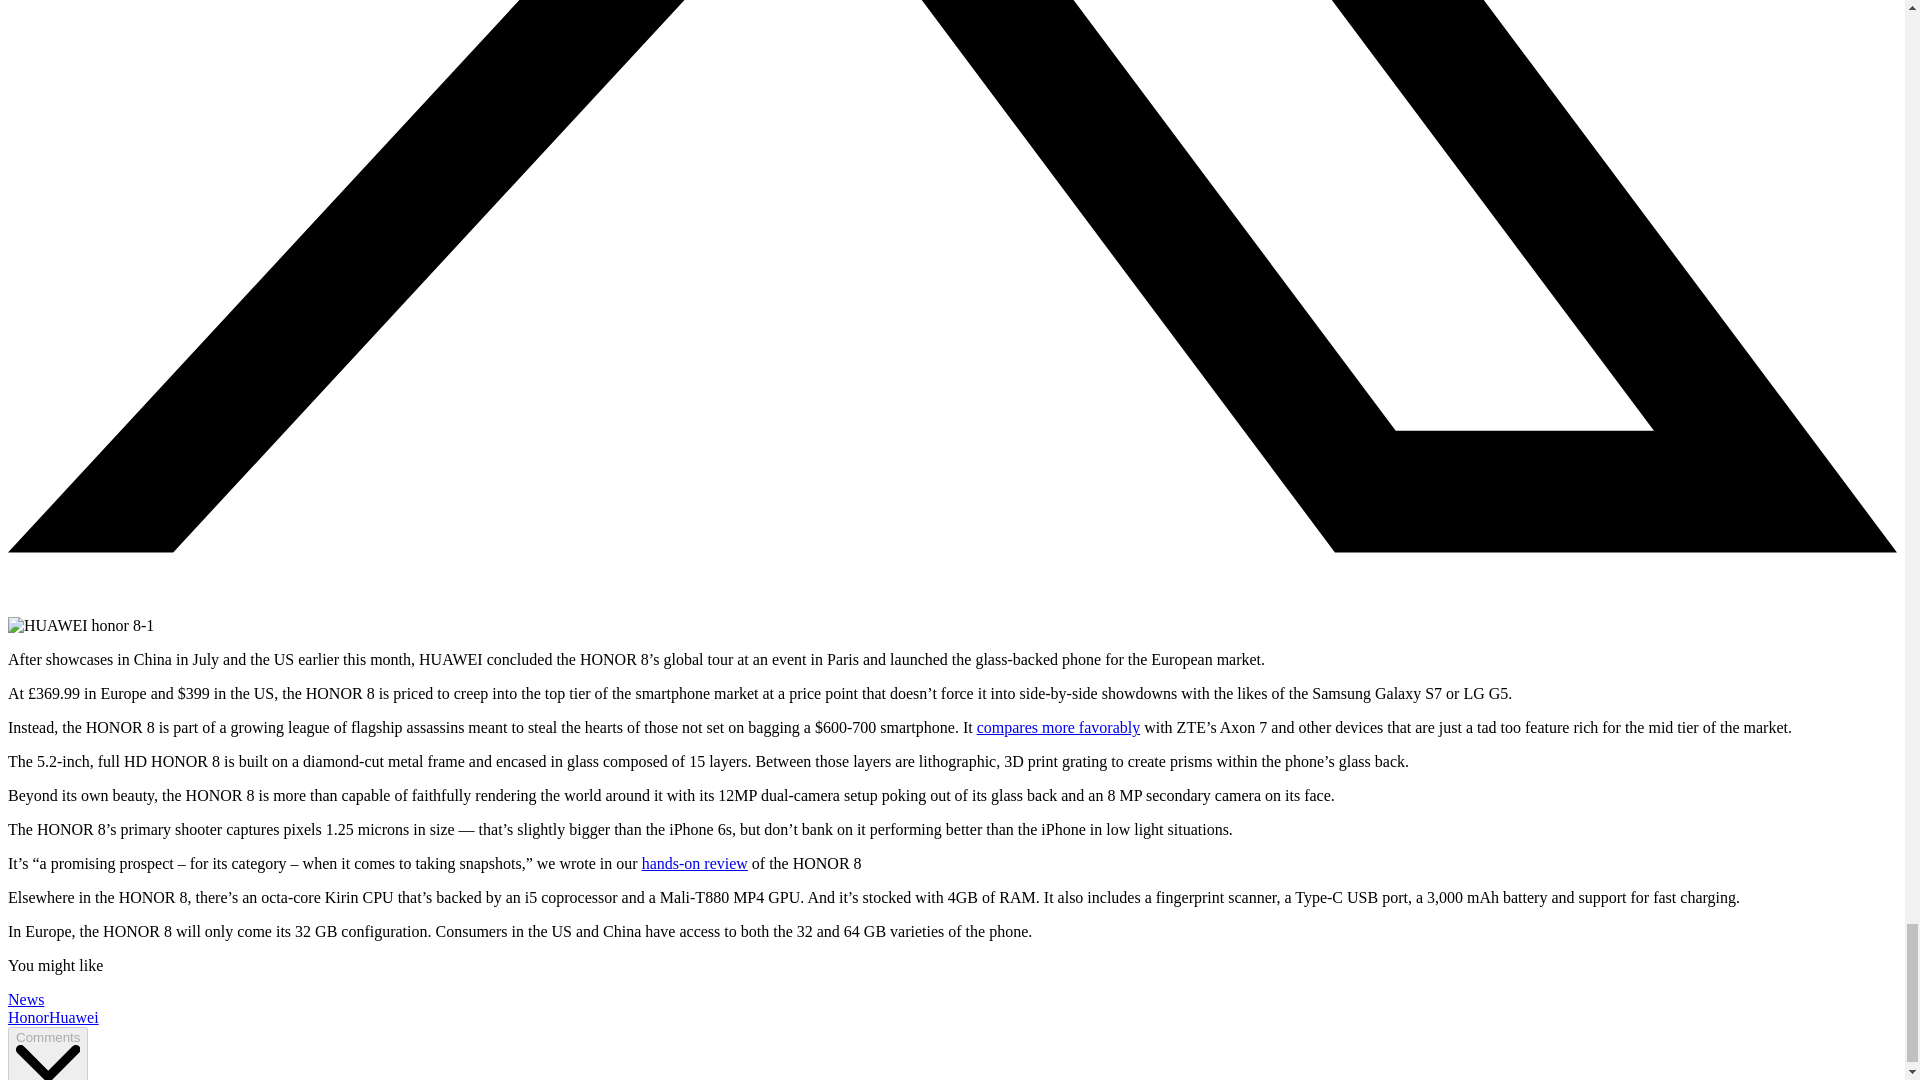 The width and height of the screenshot is (1920, 1080). I want to click on compares more favorably, so click(1058, 727).